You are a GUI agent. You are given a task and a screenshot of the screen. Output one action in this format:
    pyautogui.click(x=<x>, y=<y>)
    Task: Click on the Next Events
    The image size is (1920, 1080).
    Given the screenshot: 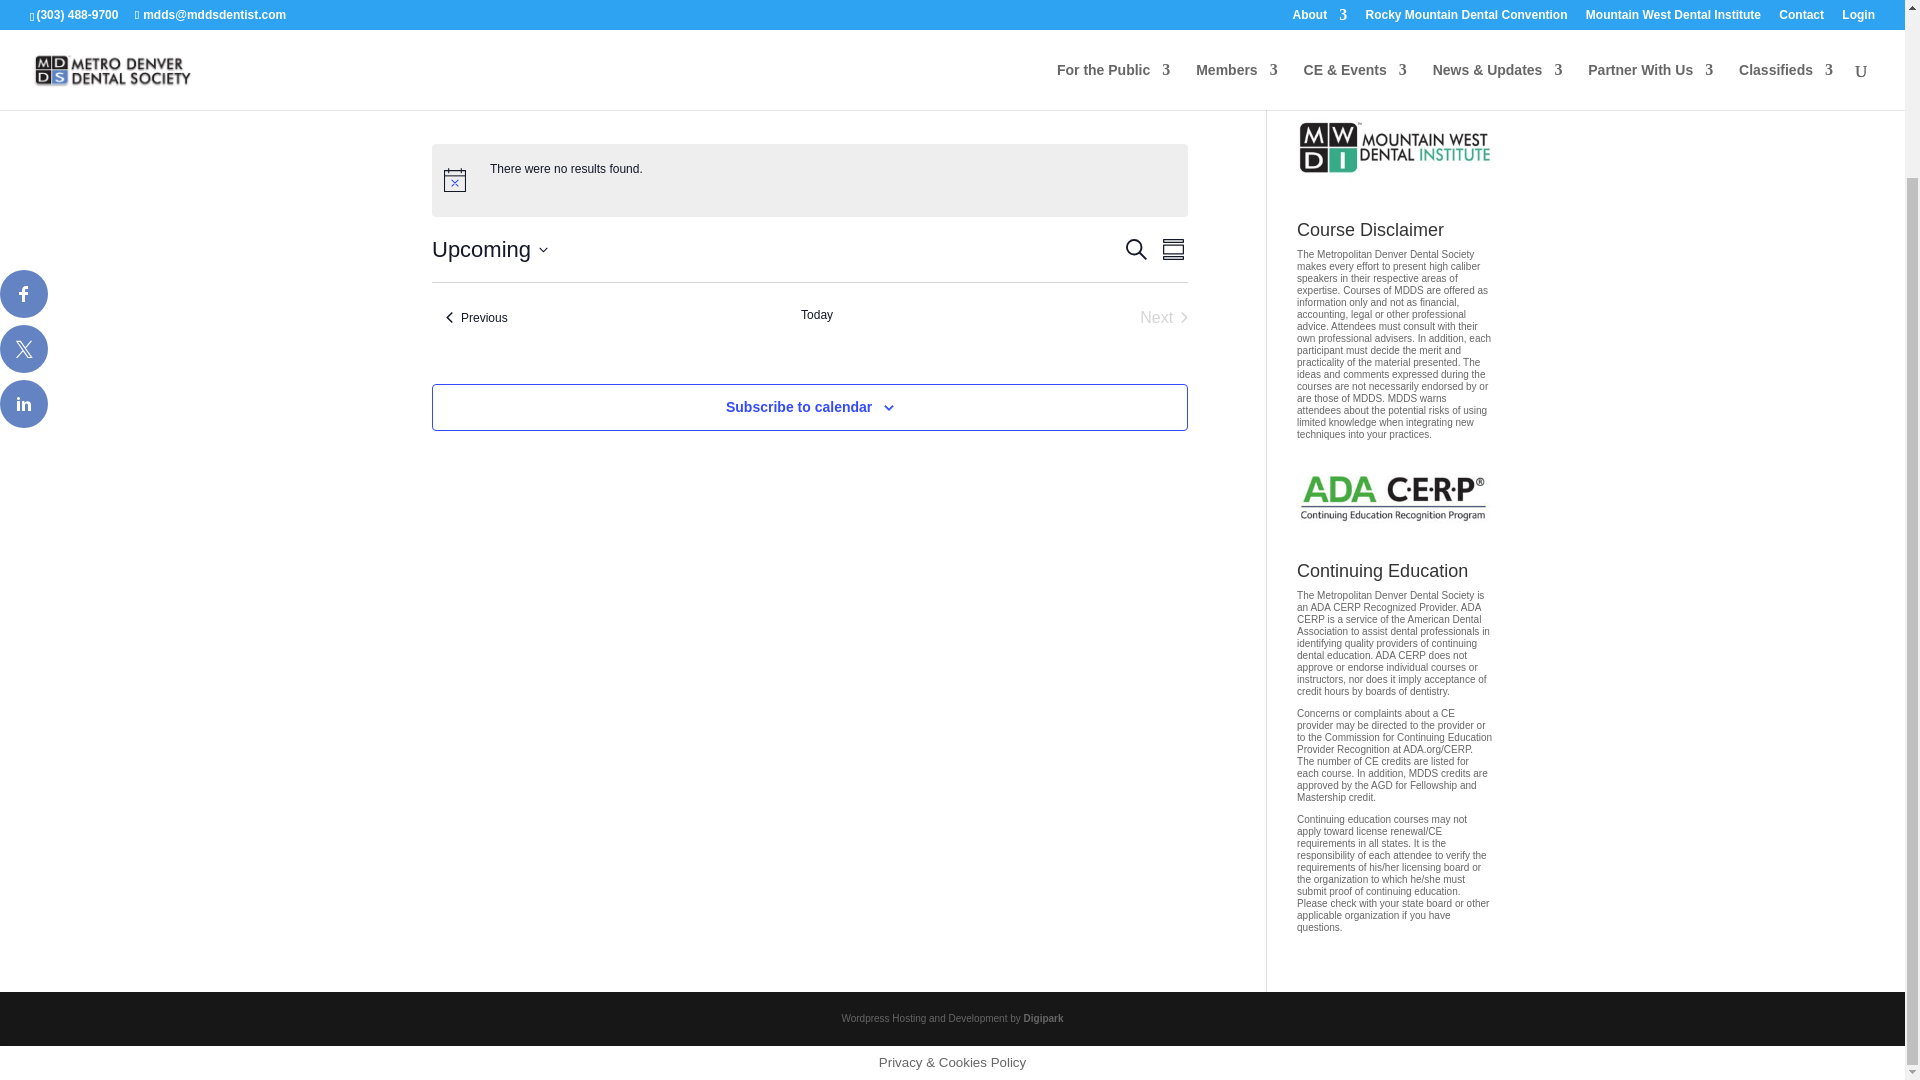 What is the action you would take?
    pyautogui.click(x=1164, y=318)
    